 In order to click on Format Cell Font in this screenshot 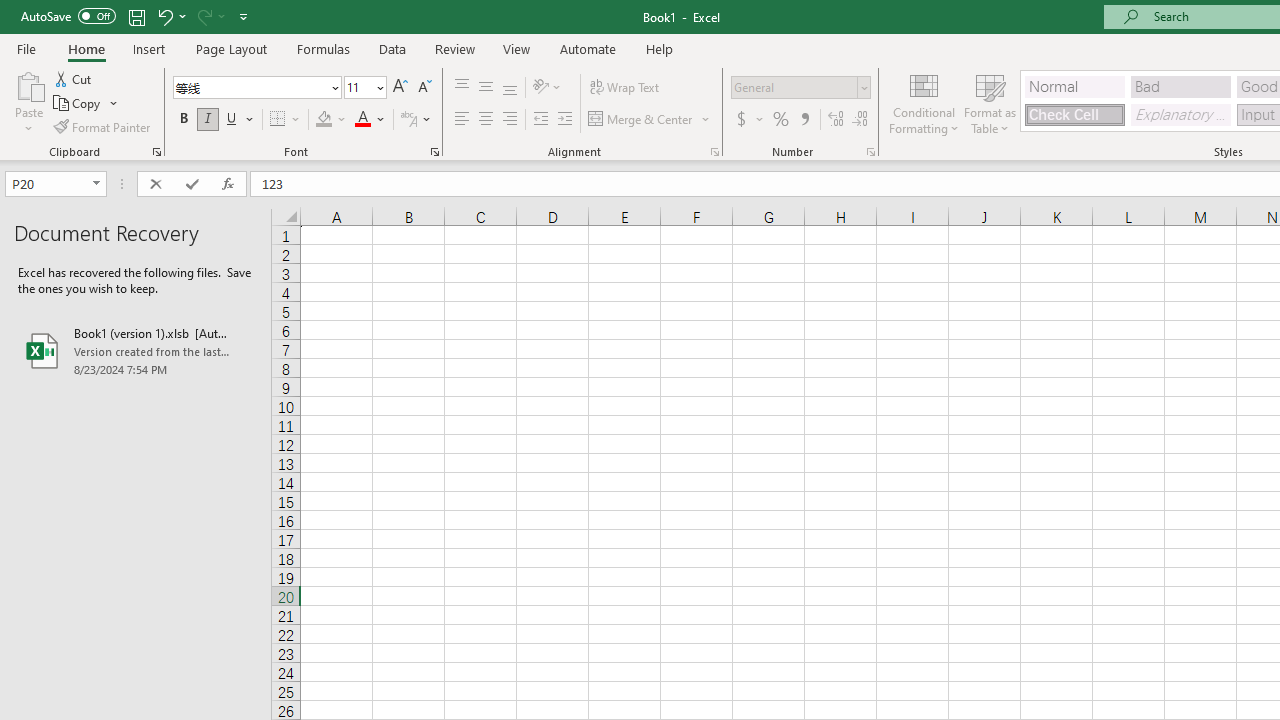, I will do `click(434, 152)`.